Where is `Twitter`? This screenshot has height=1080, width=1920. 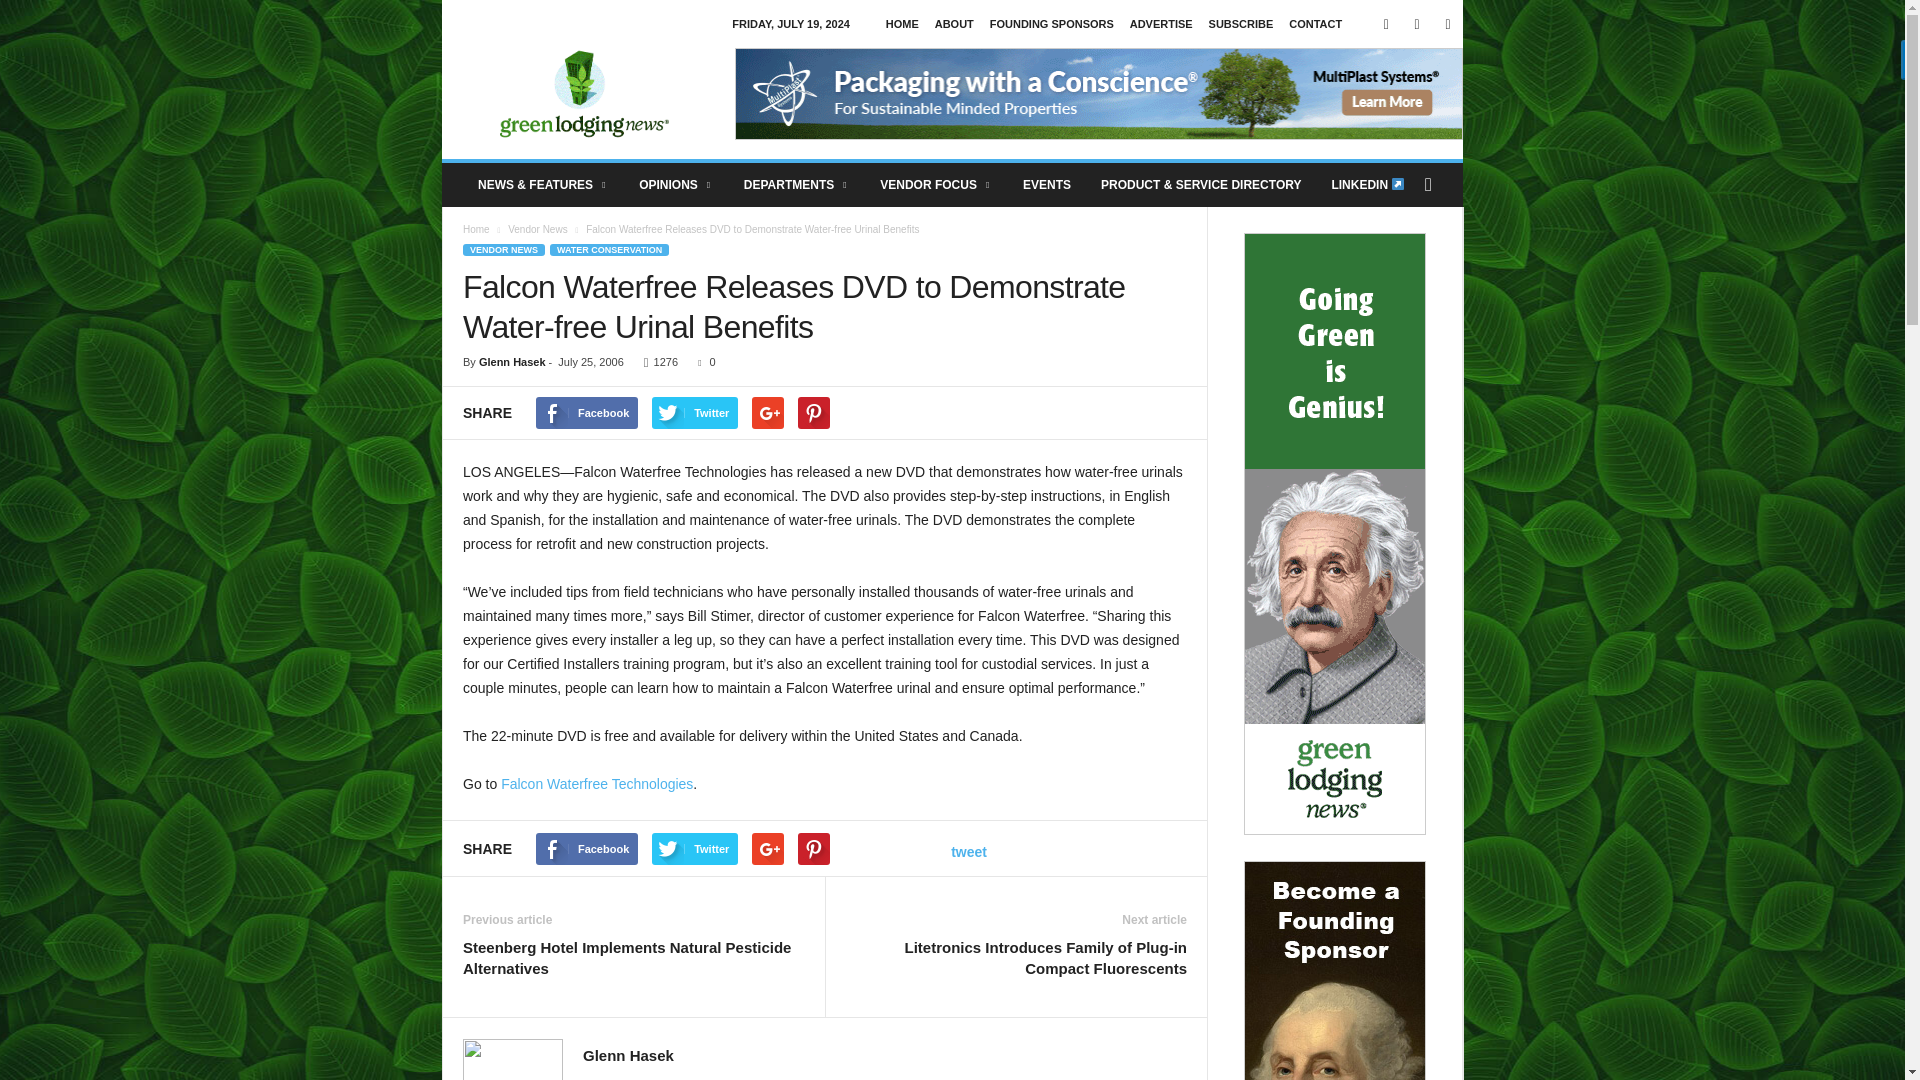
Twitter is located at coordinates (1448, 24).